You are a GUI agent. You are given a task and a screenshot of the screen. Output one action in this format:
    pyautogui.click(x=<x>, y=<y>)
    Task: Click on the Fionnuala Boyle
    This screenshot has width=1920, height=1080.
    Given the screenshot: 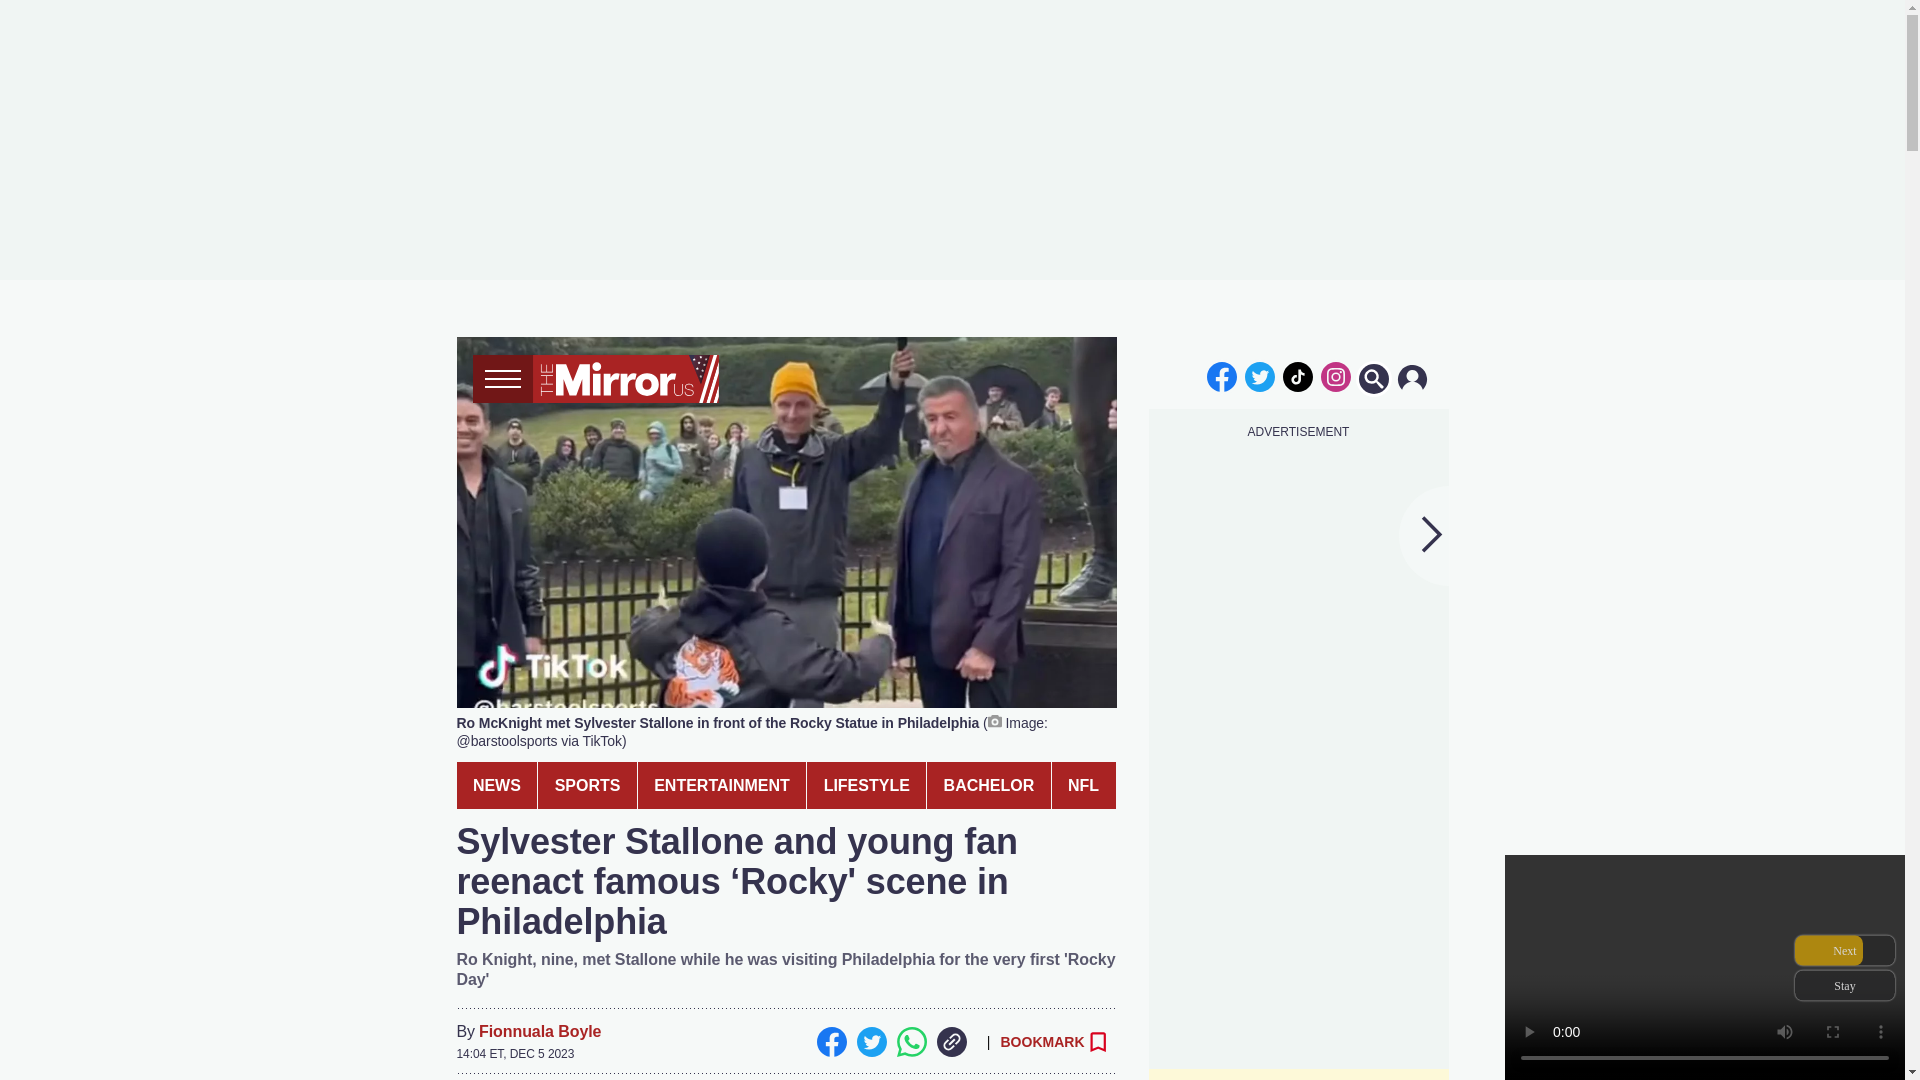 What is the action you would take?
    pyautogui.click(x=539, y=1032)
    